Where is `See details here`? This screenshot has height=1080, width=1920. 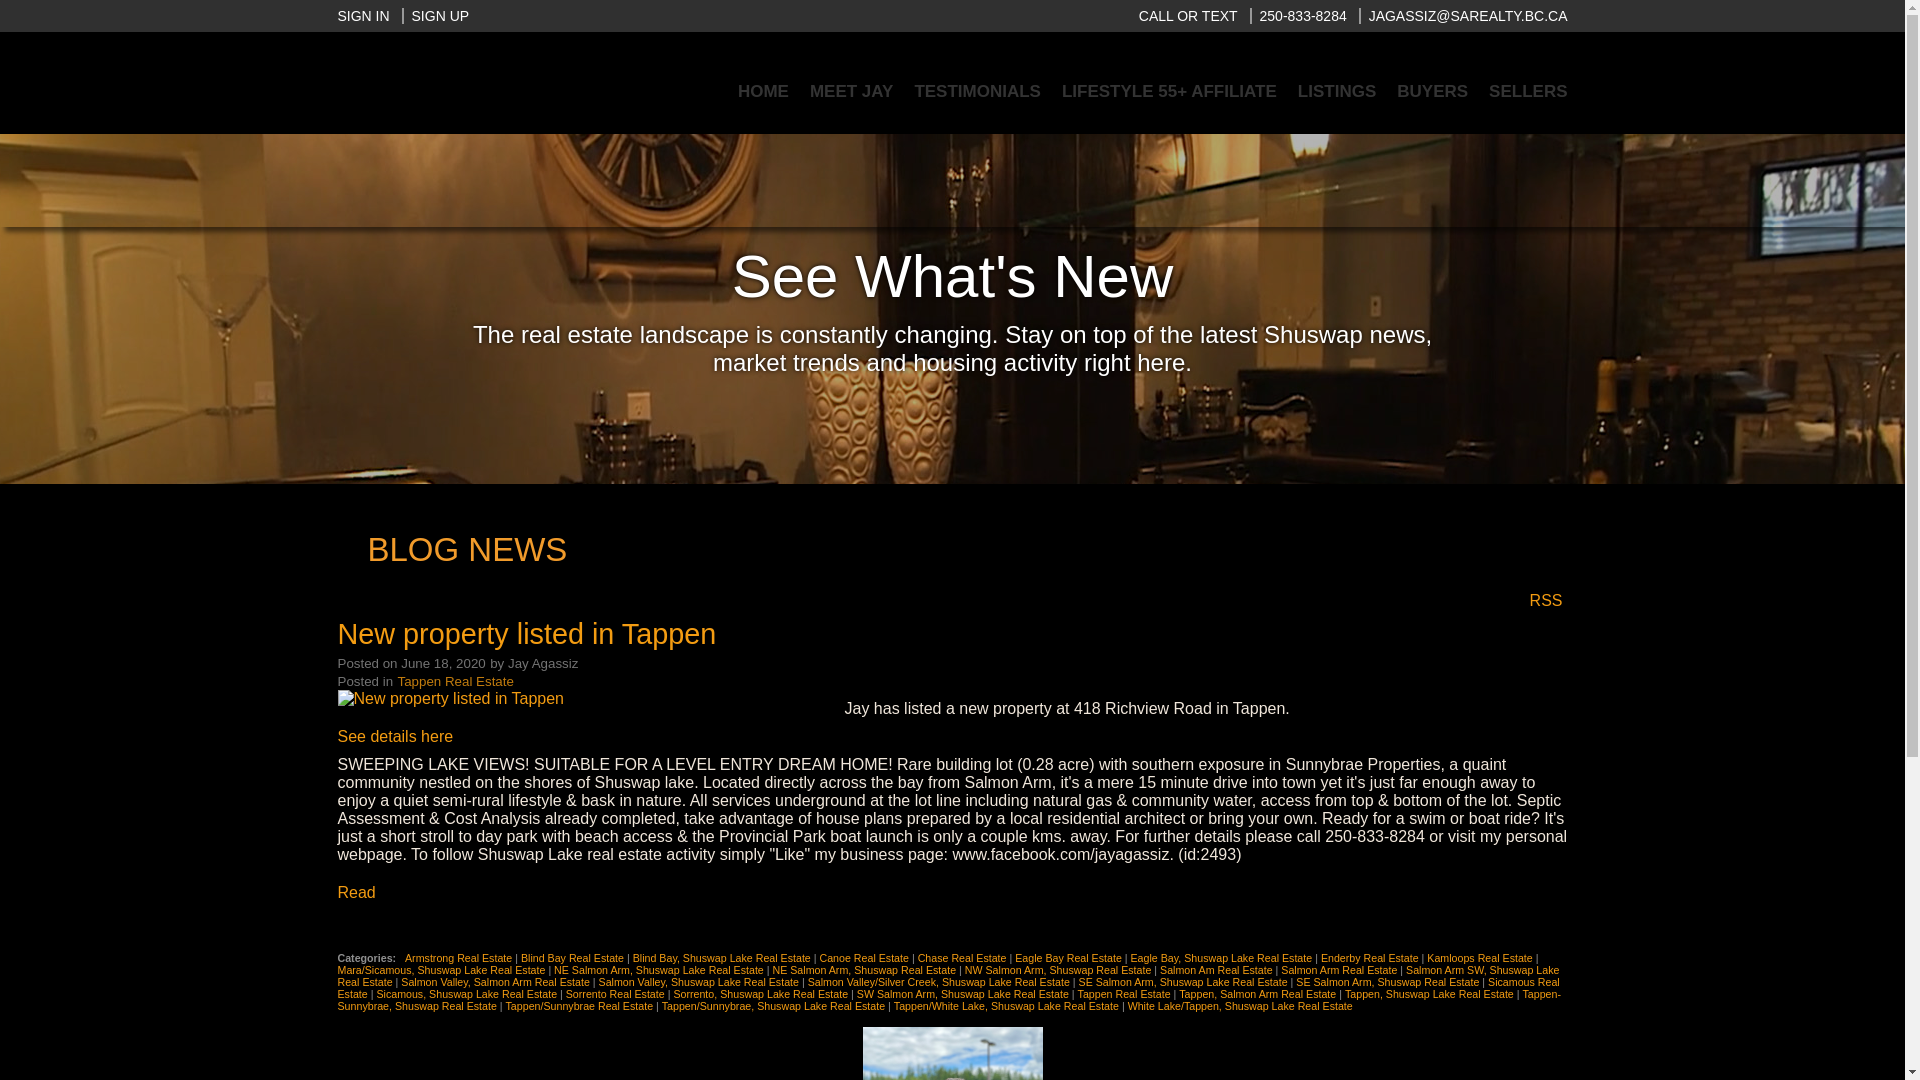 See details here is located at coordinates (395, 736).